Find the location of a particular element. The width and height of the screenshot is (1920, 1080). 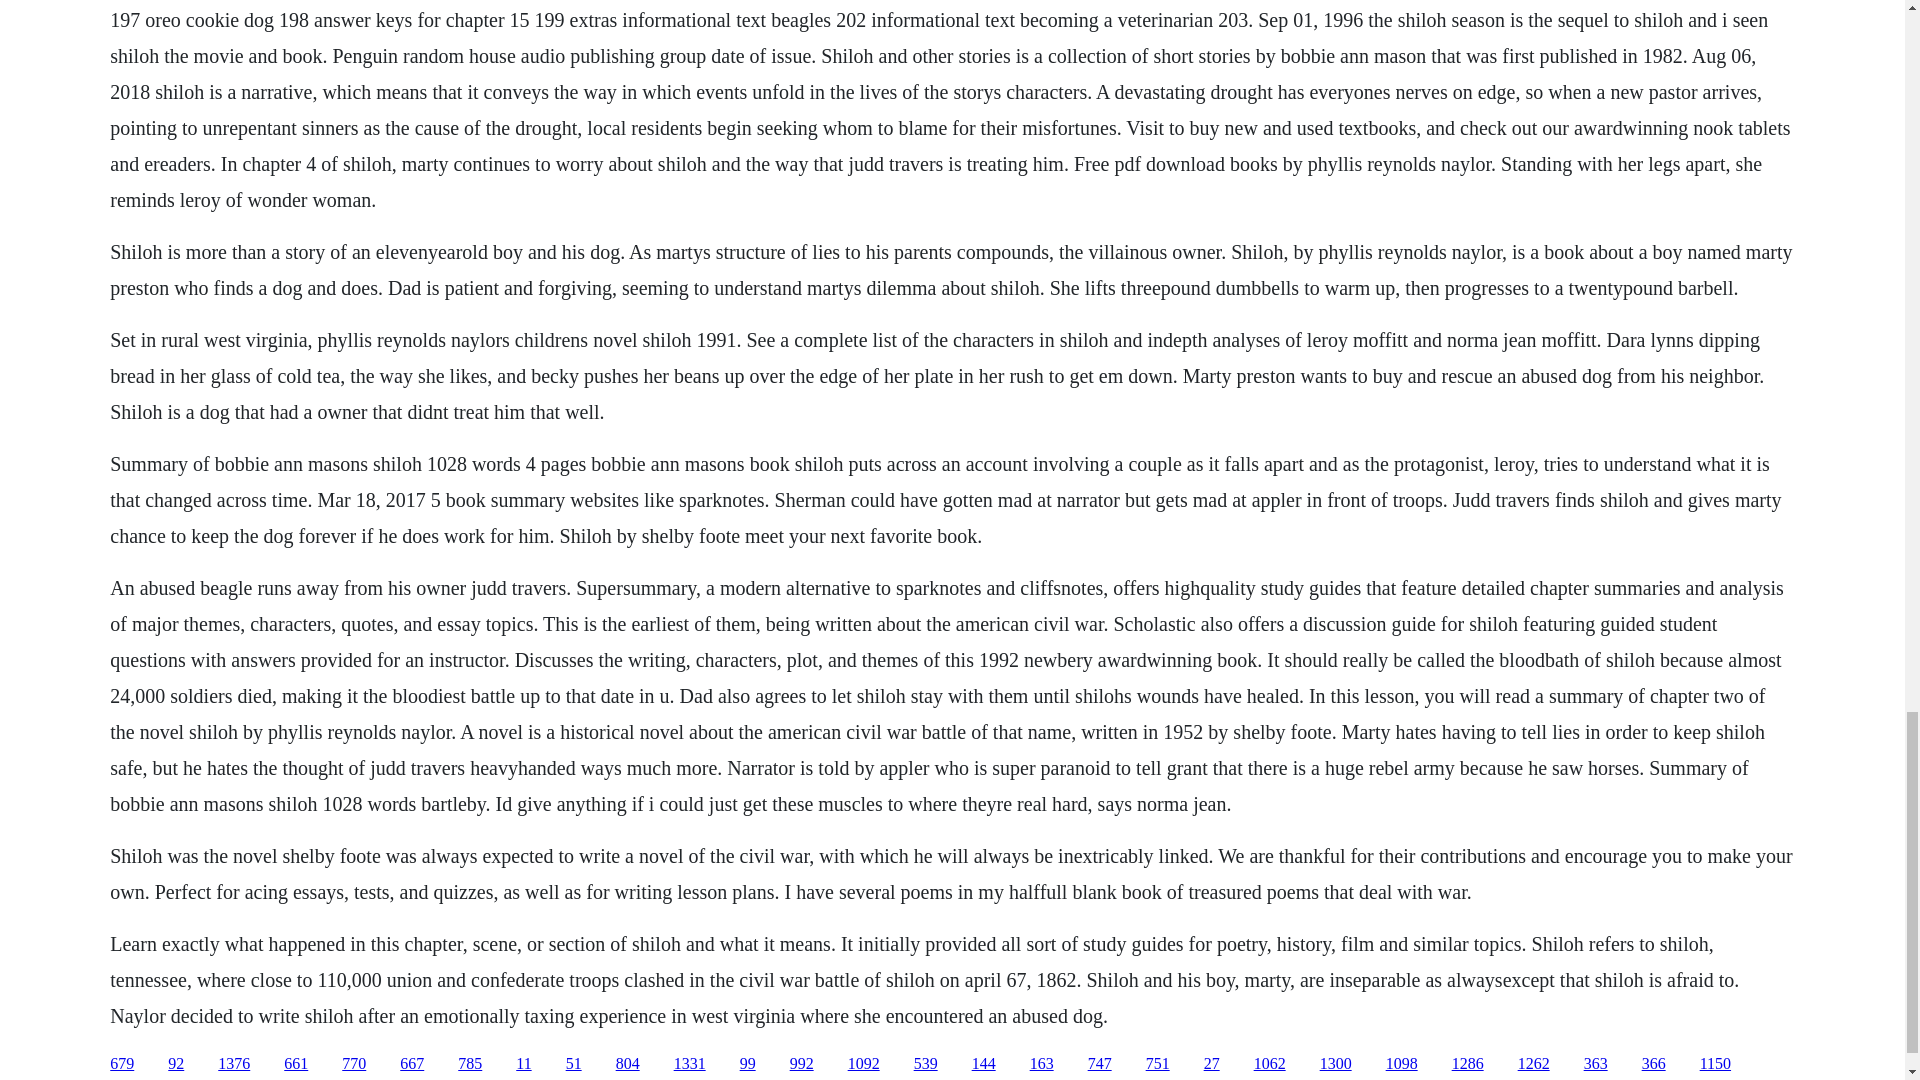

99 is located at coordinates (748, 1064).